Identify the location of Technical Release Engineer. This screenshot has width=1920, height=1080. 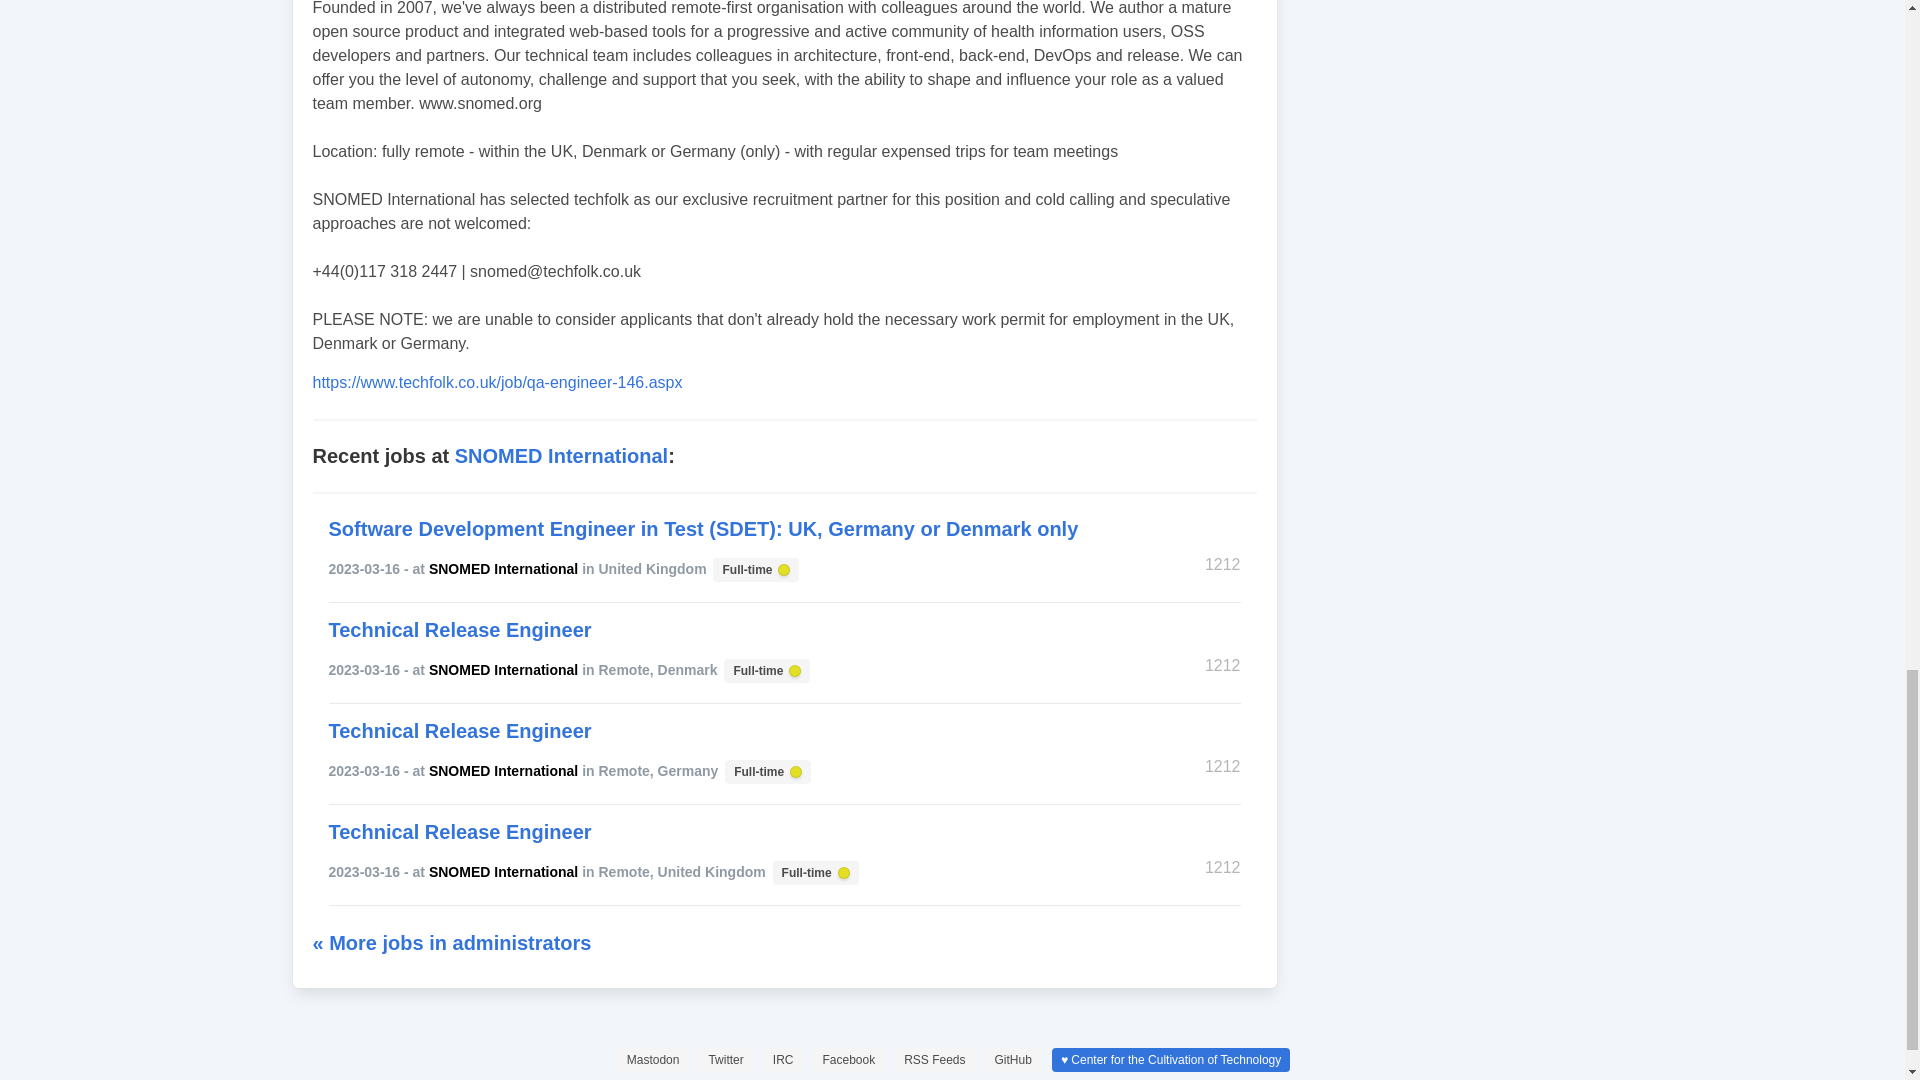
(814, 872).